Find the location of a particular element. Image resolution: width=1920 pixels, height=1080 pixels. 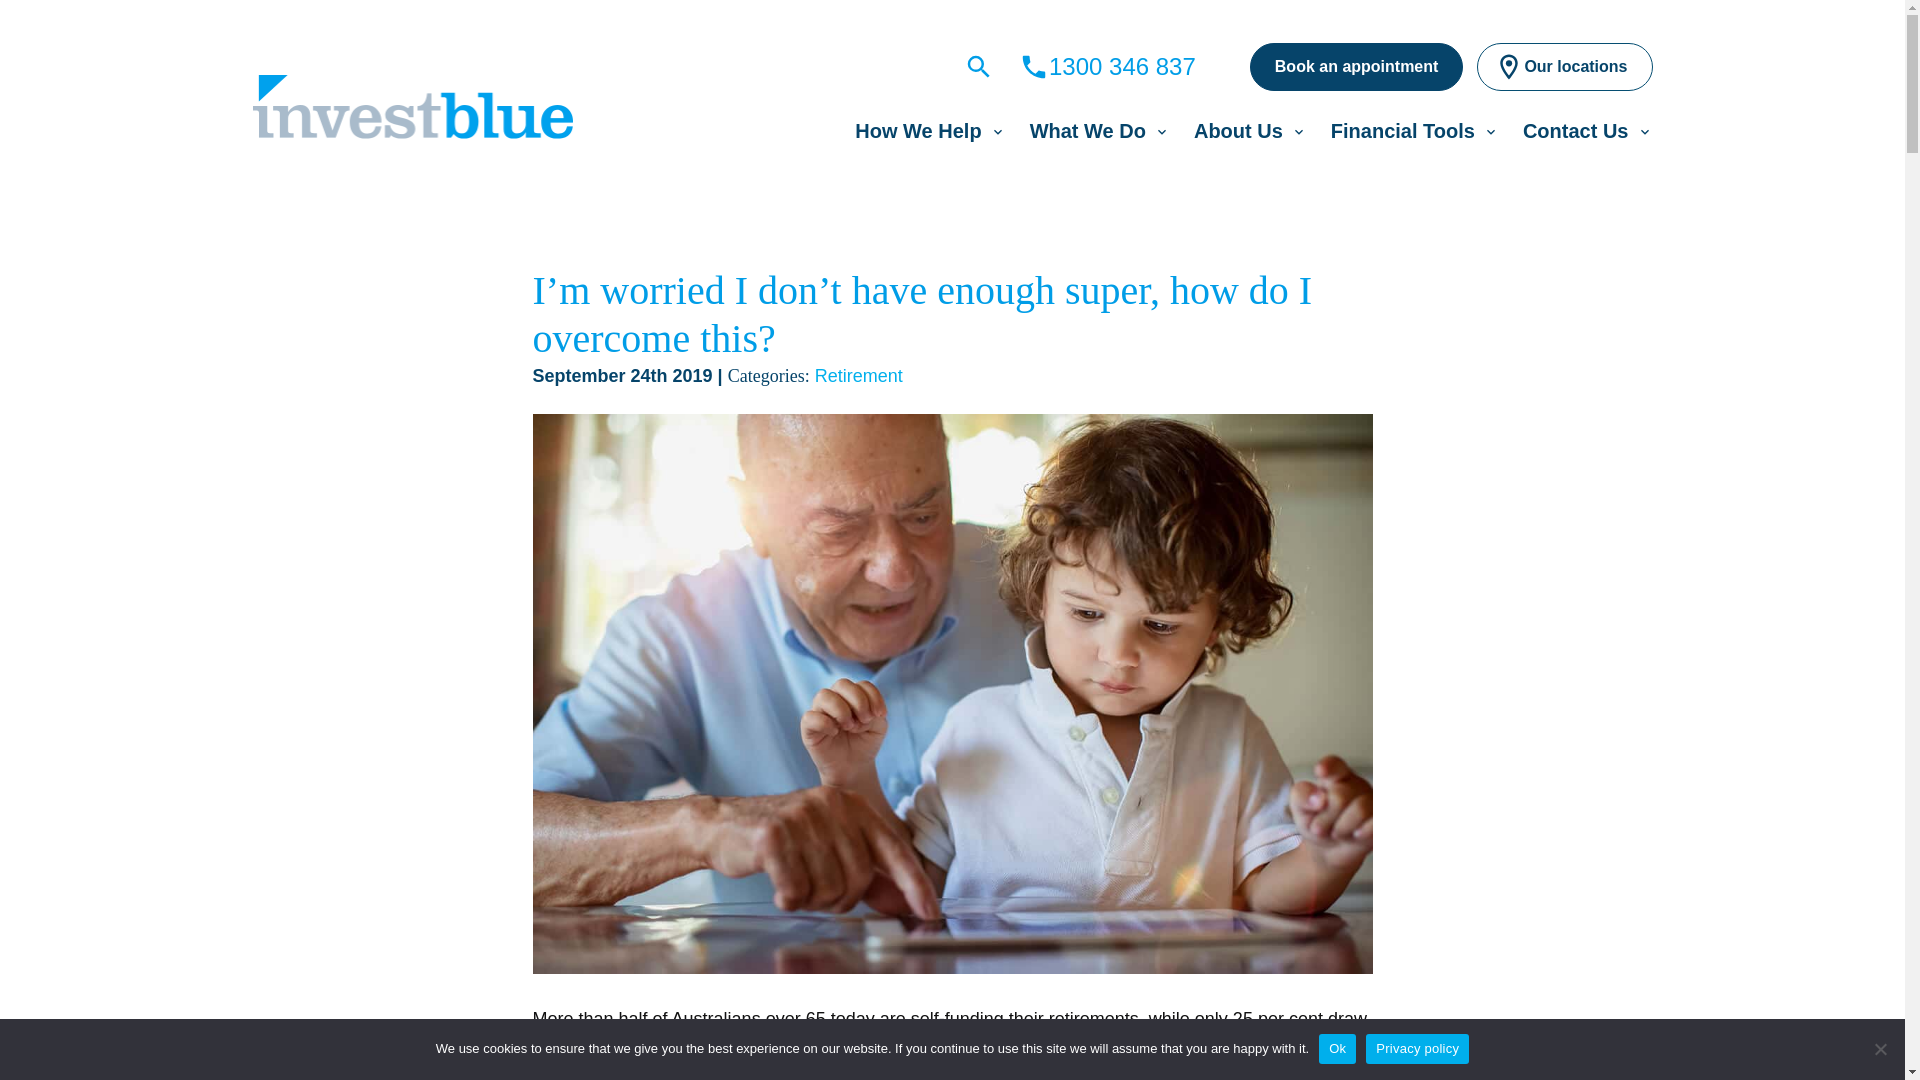

Financial Tools is located at coordinates (1402, 130).